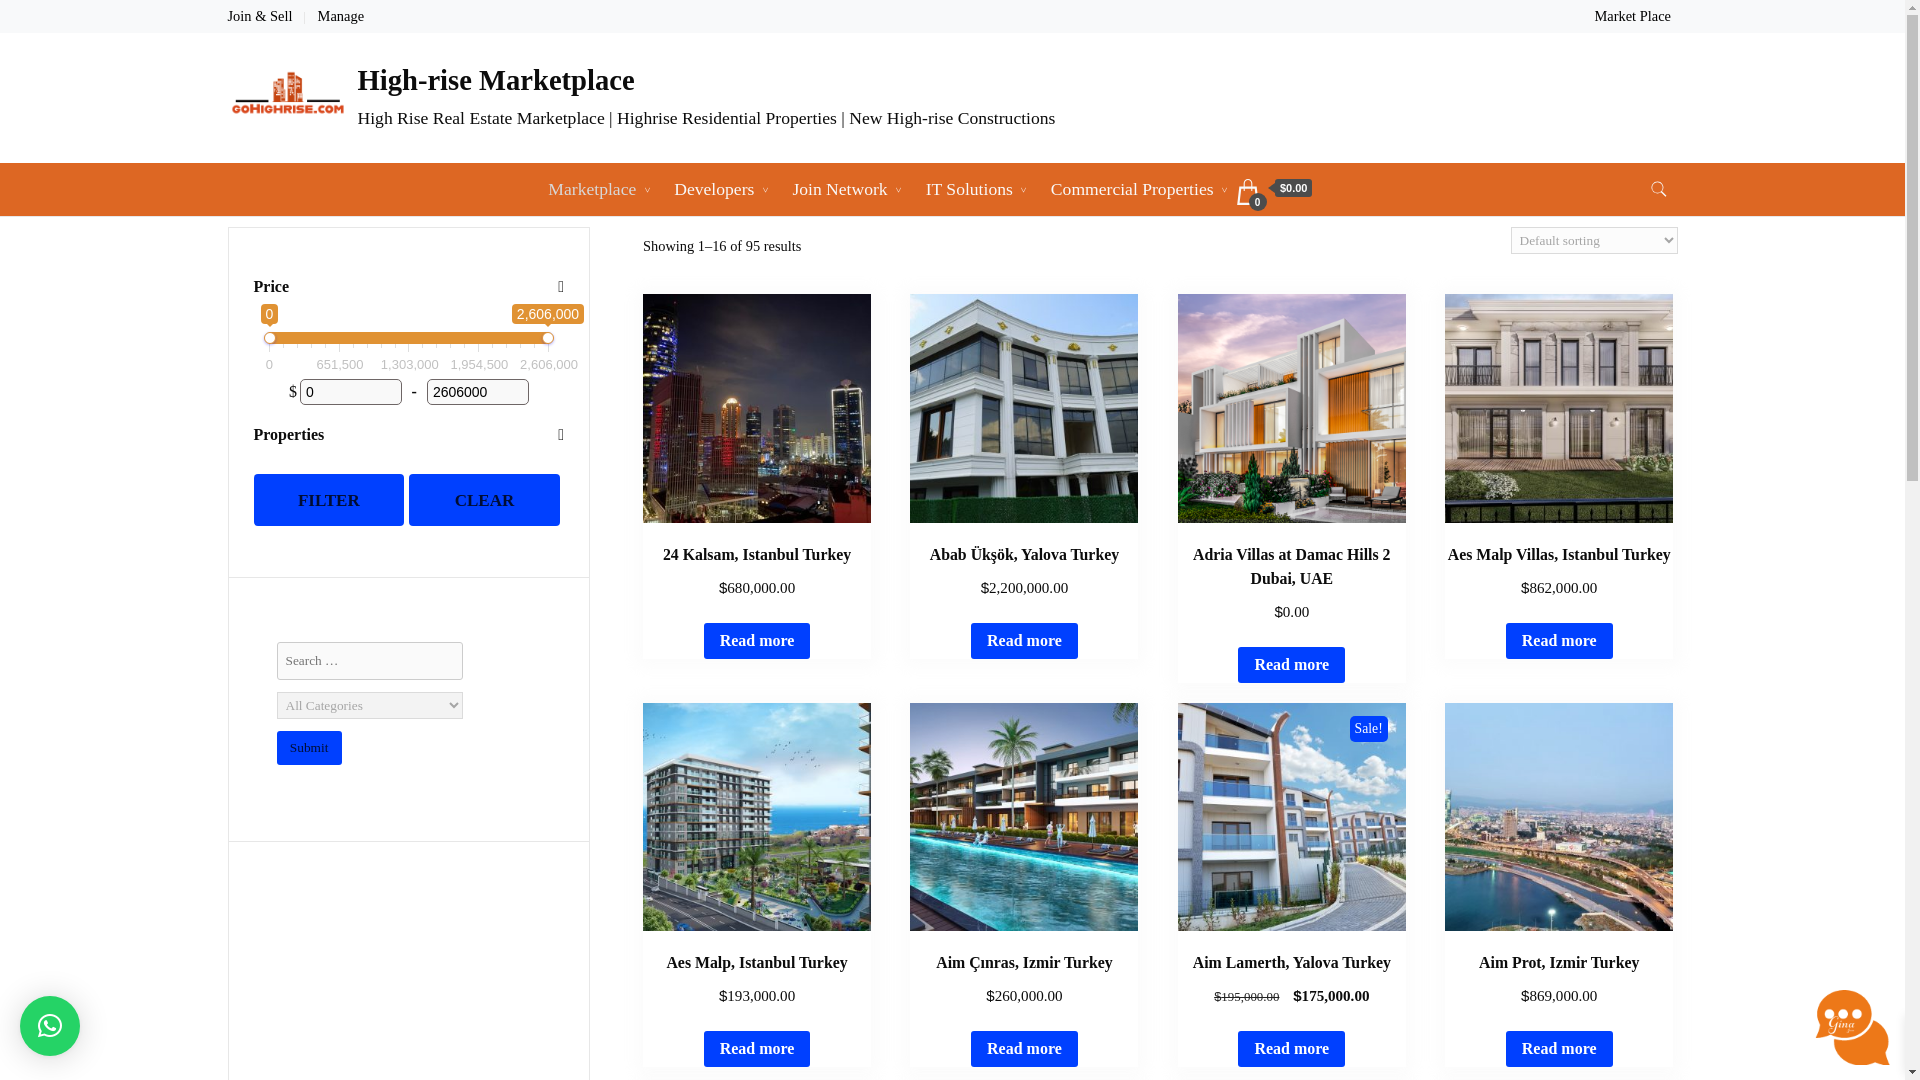 This screenshot has width=1920, height=1080. What do you see at coordinates (496, 80) in the screenshot?
I see `High-rise Marketplace` at bounding box center [496, 80].